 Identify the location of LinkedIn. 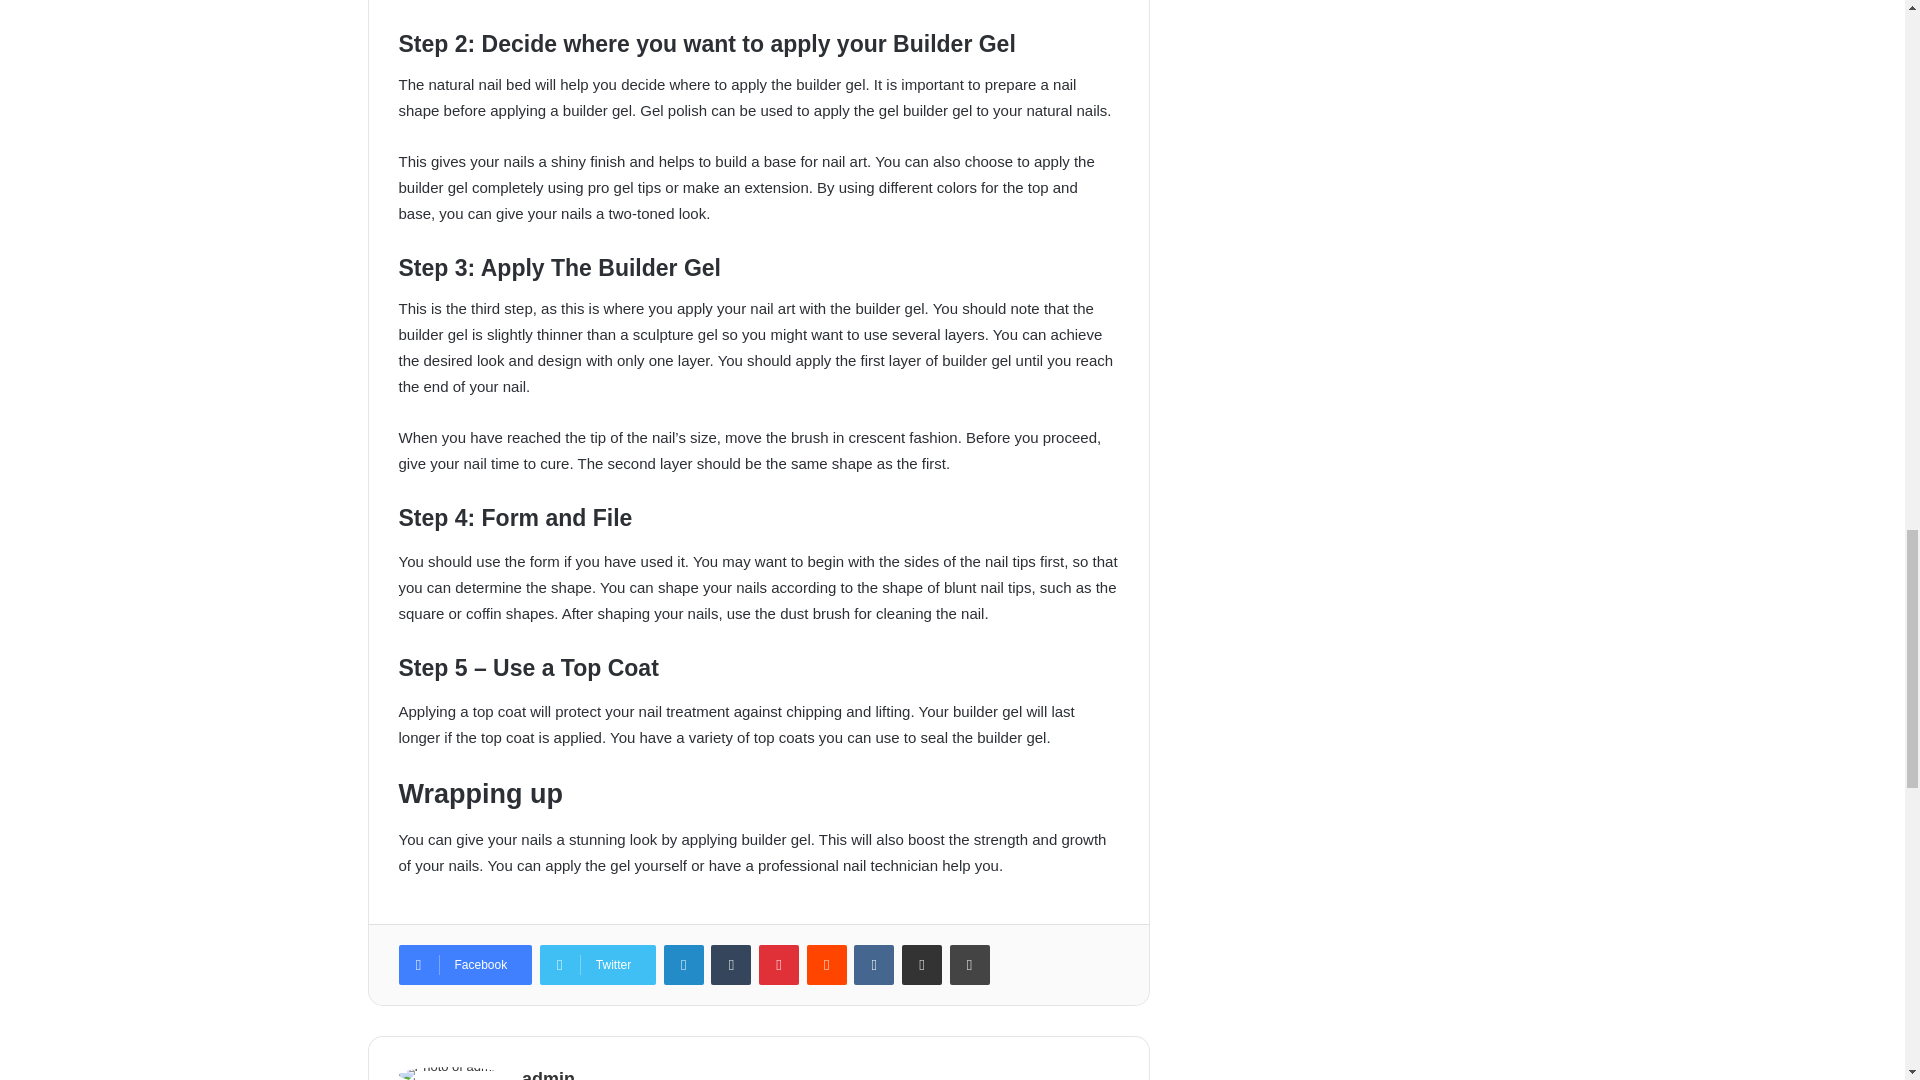
(684, 964).